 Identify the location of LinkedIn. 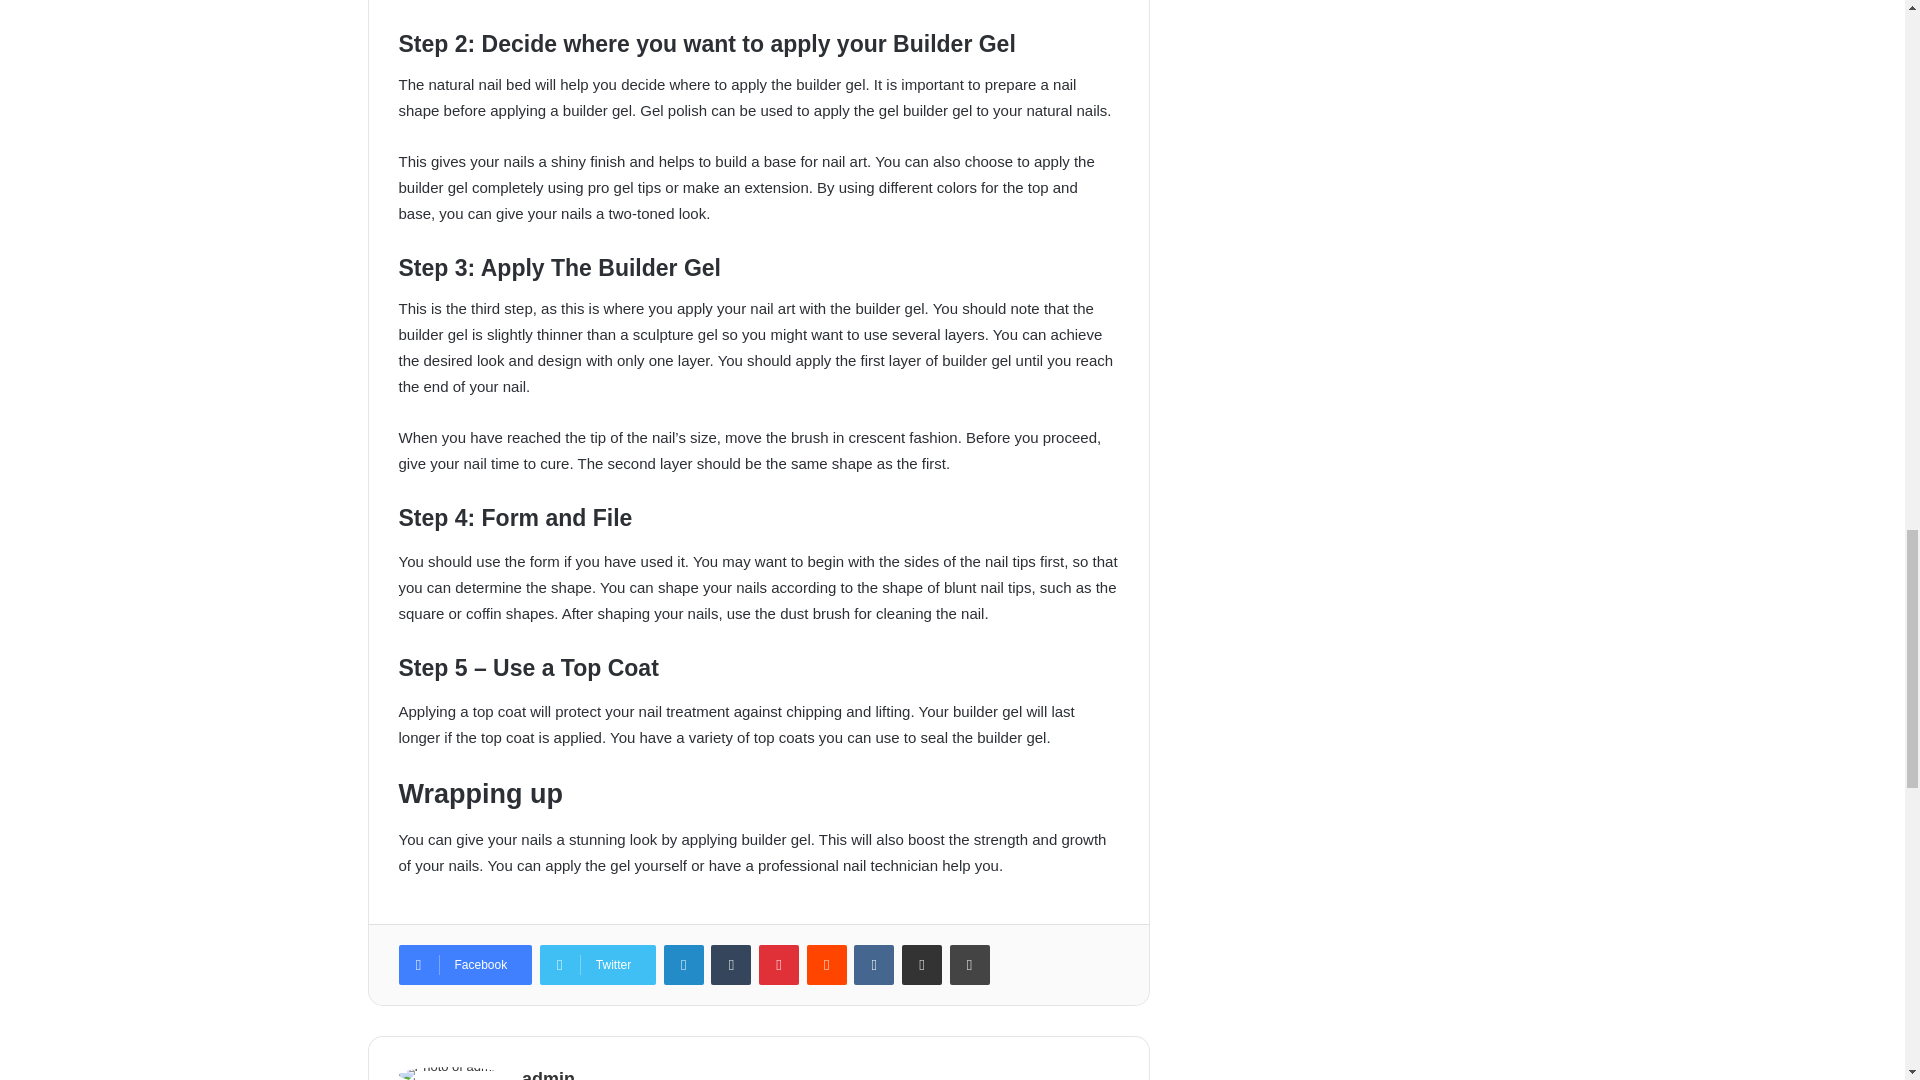
(684, 964).